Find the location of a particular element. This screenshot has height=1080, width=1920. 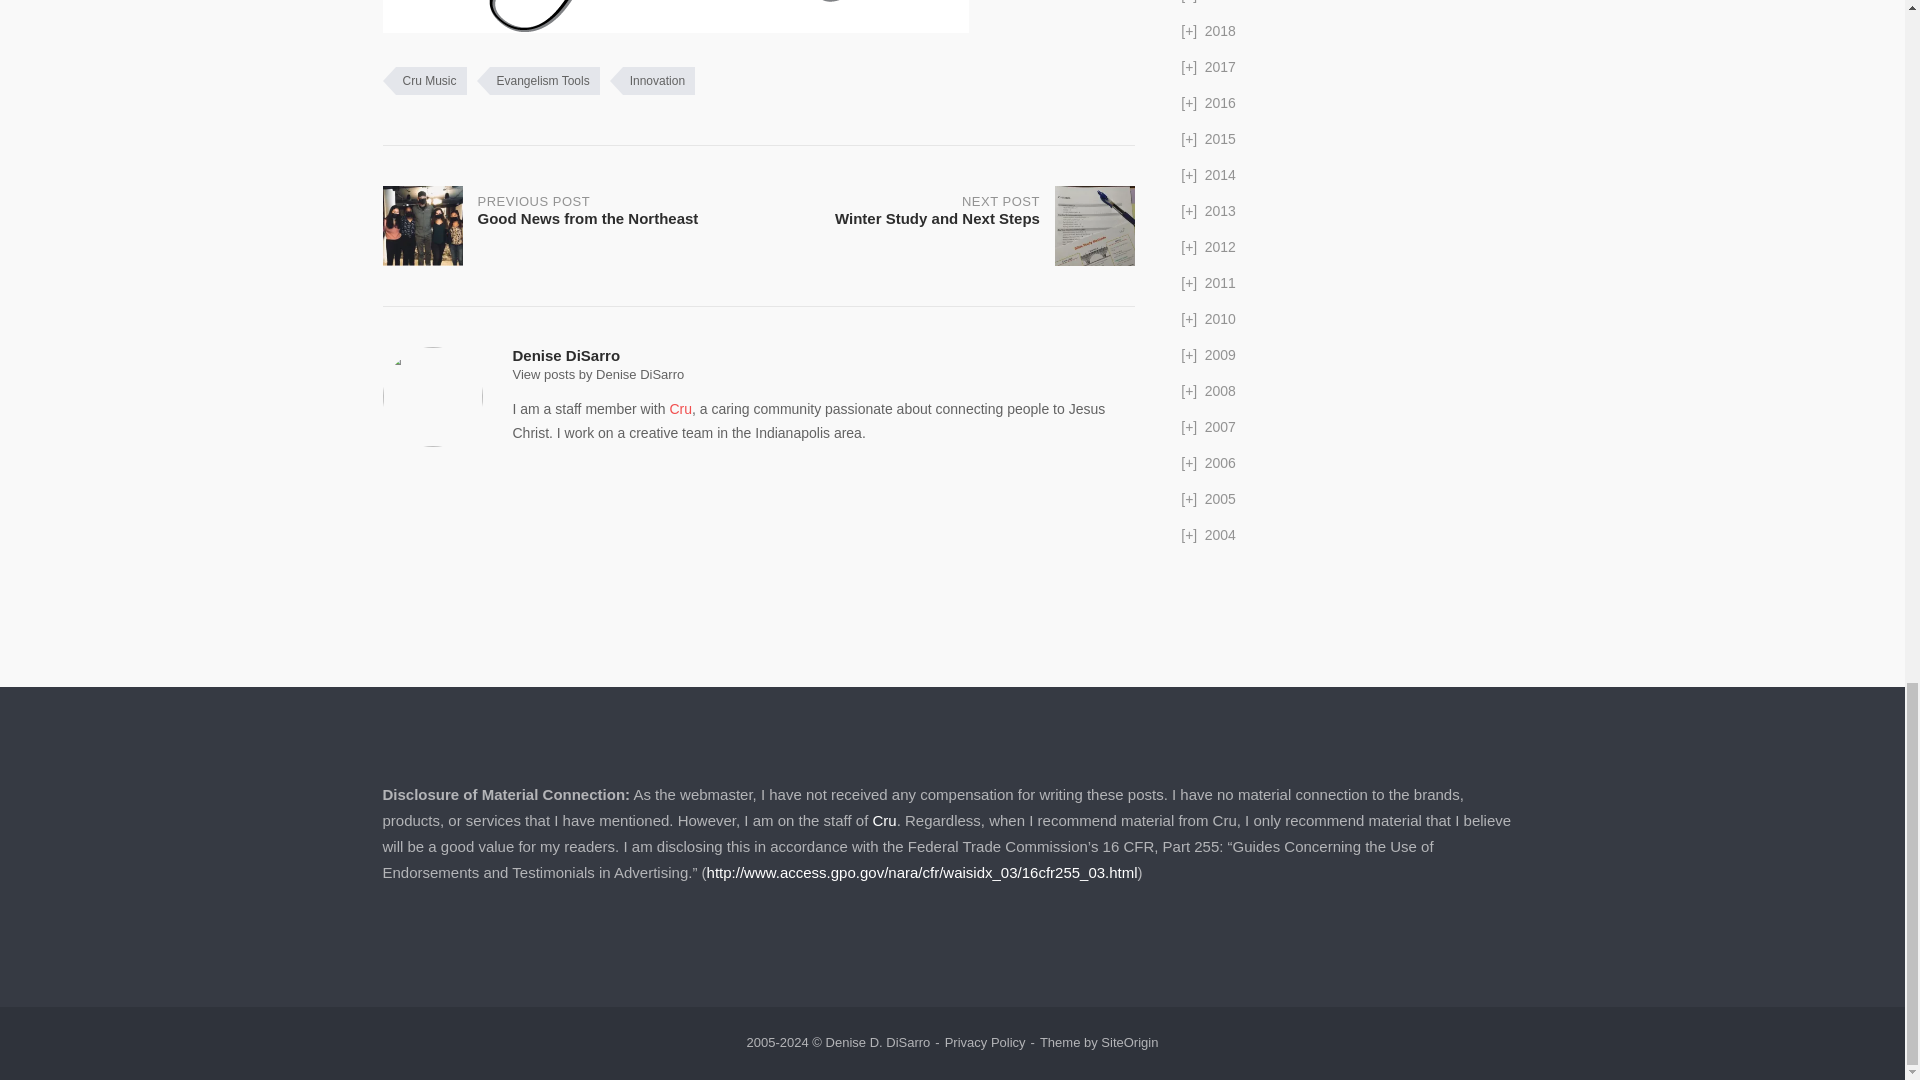

Evangelism Tools is located at coordinates (598, 374).